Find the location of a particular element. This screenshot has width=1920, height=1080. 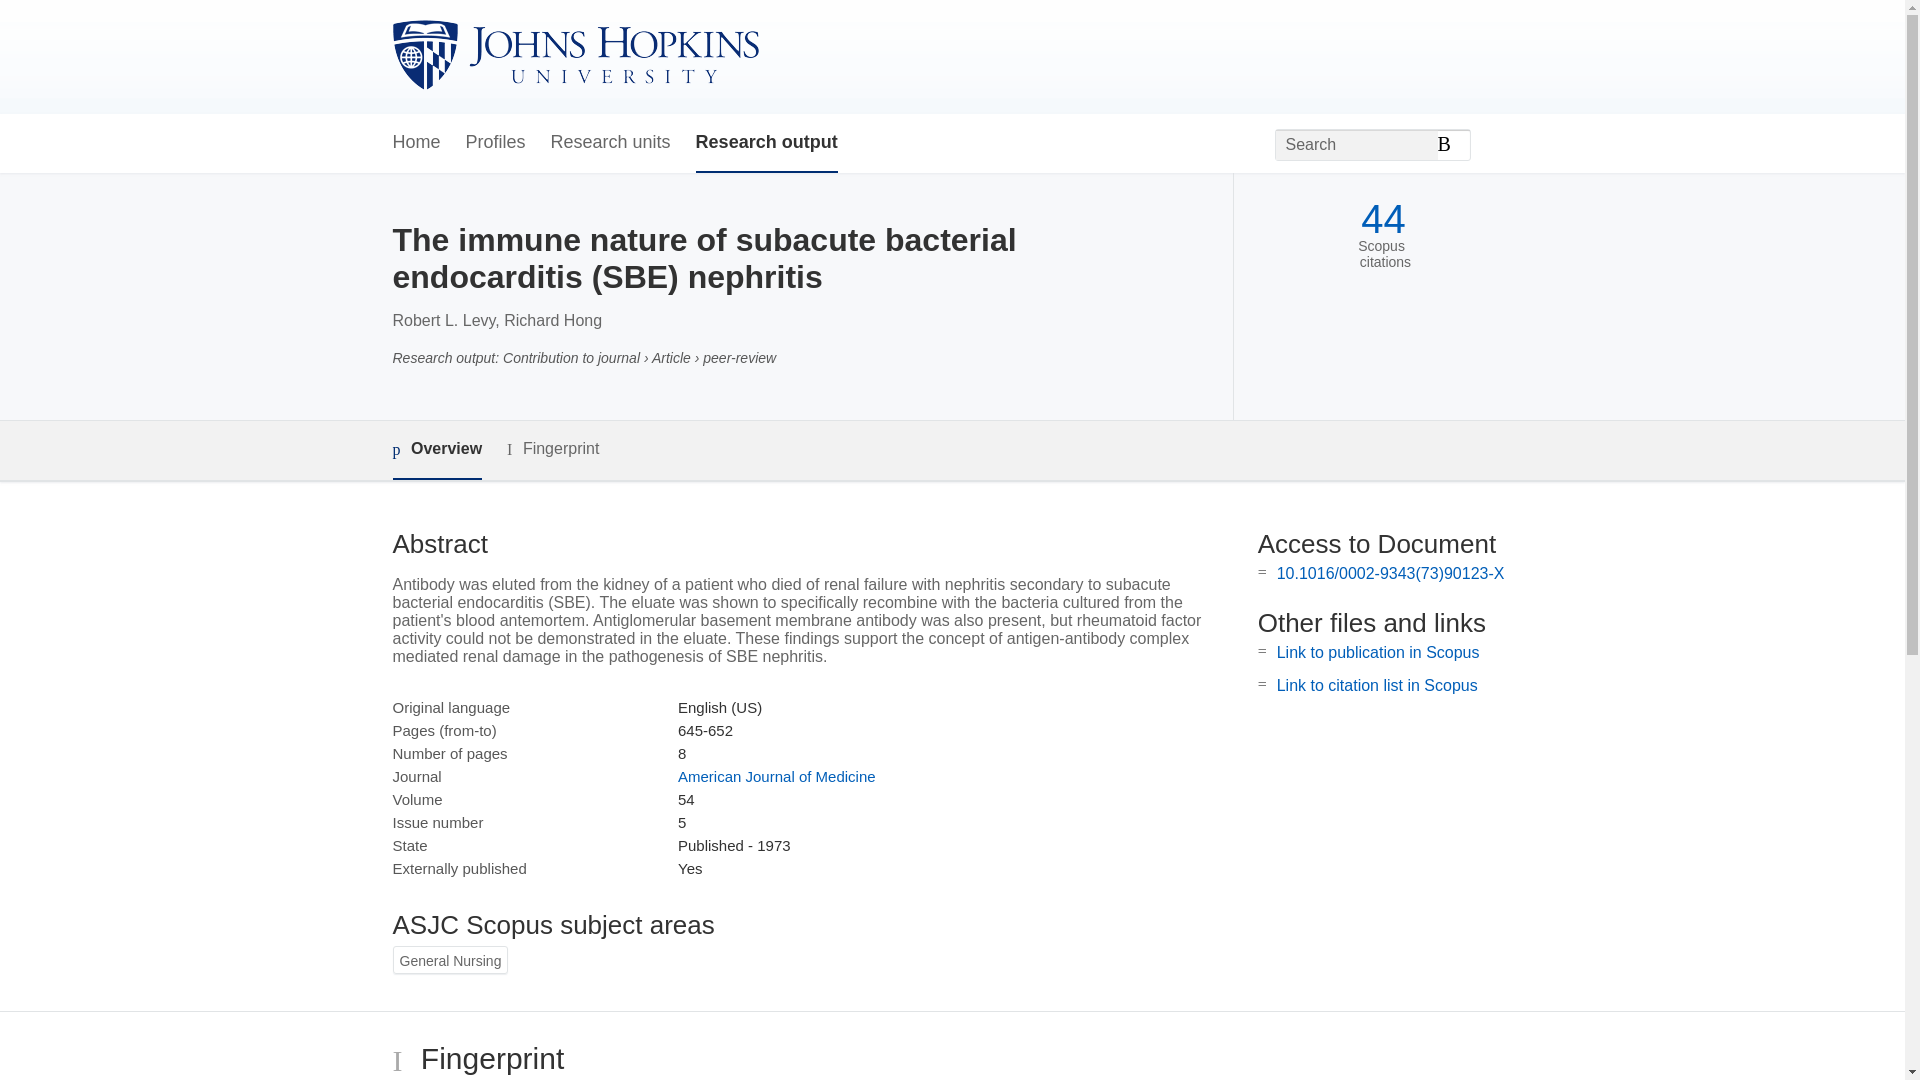

Profiles is located at coordinates (496, 143).